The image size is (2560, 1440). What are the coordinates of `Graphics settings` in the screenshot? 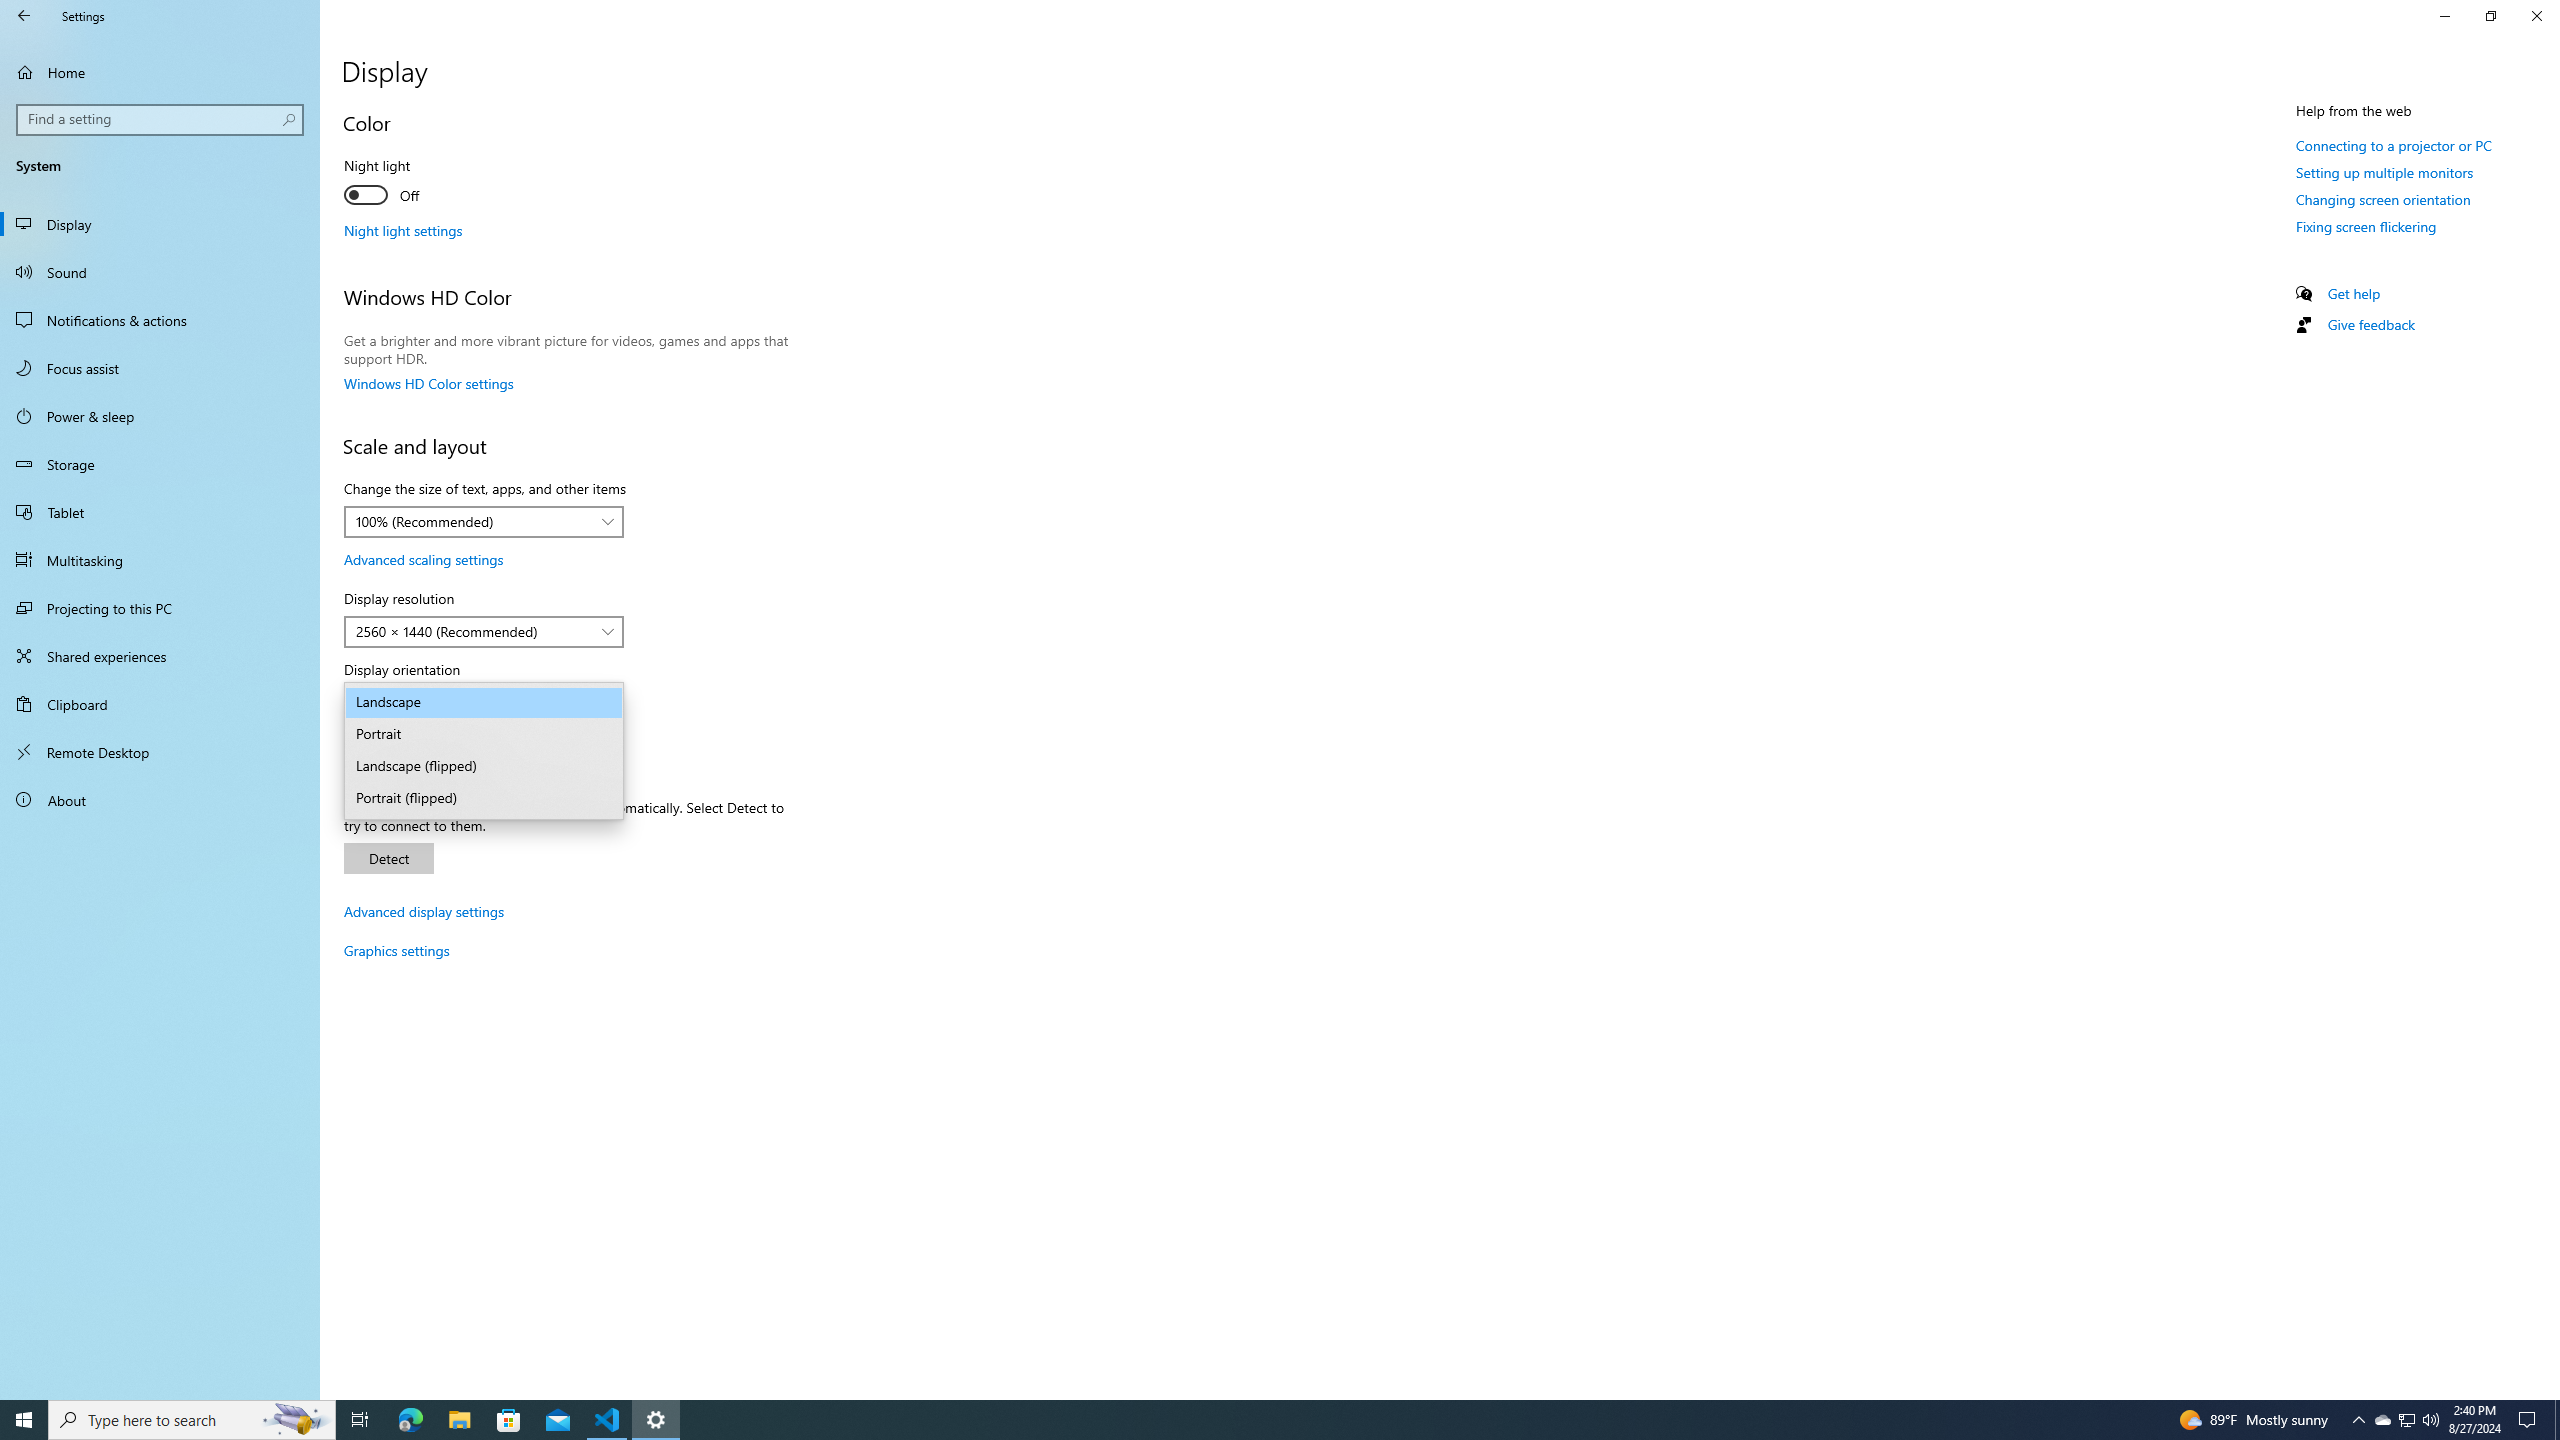 It's located at (396, 950).